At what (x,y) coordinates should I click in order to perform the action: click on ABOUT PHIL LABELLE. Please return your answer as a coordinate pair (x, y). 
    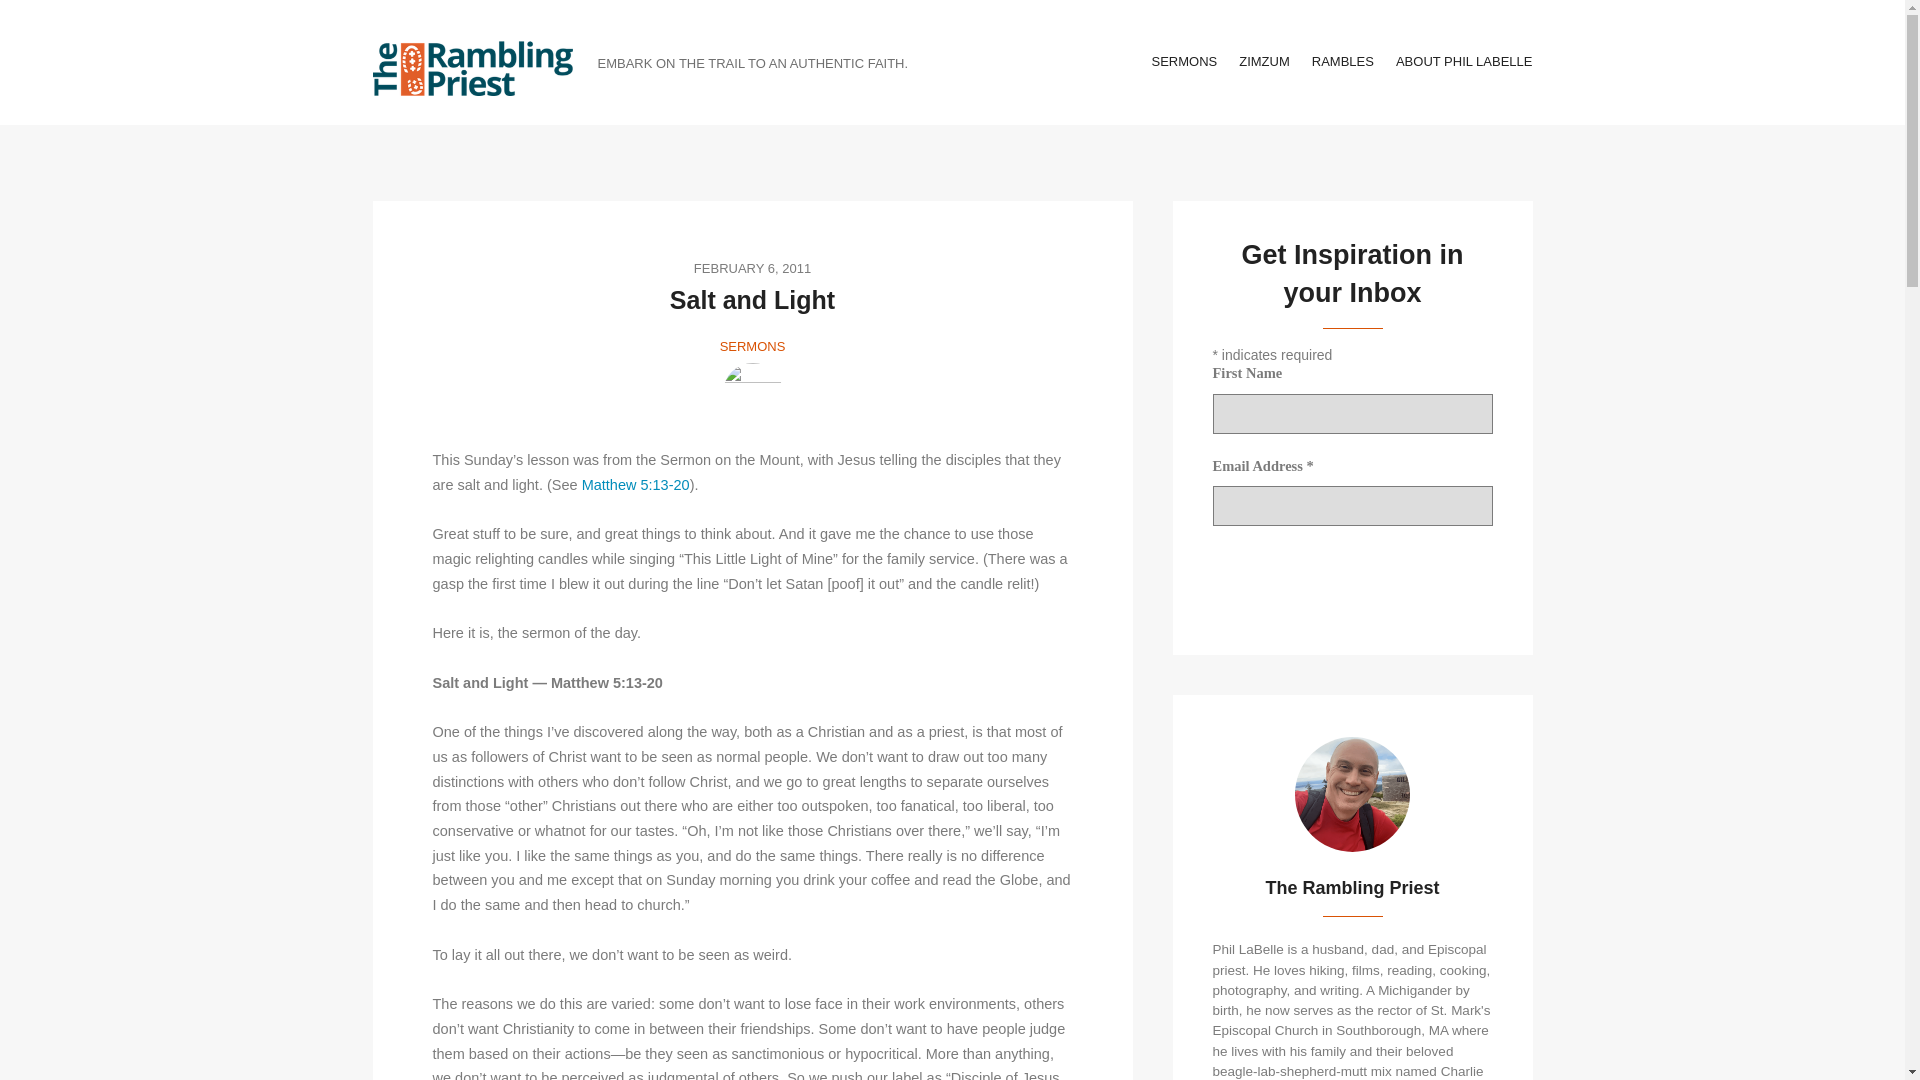
    Looking at the image, I should click on (1464, 60).